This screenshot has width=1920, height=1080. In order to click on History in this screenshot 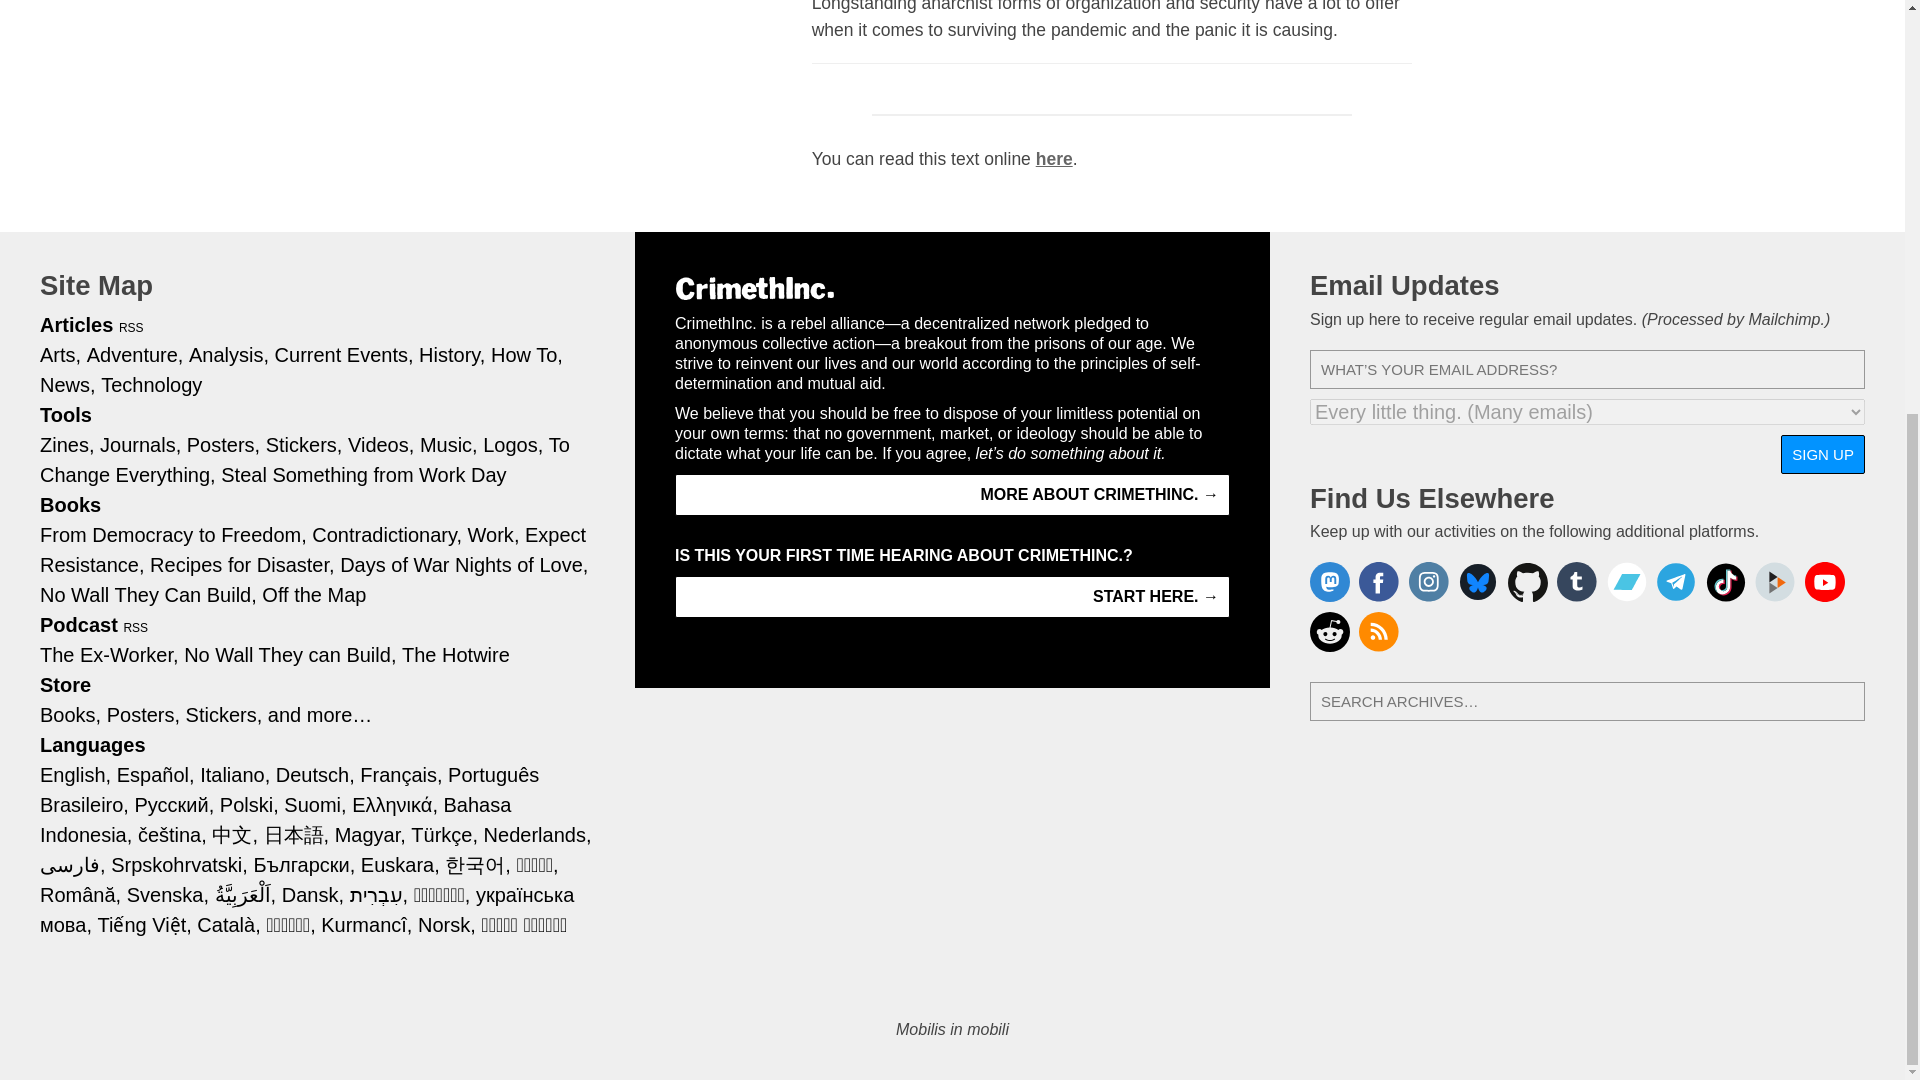, I will do `click(452, 354)`.